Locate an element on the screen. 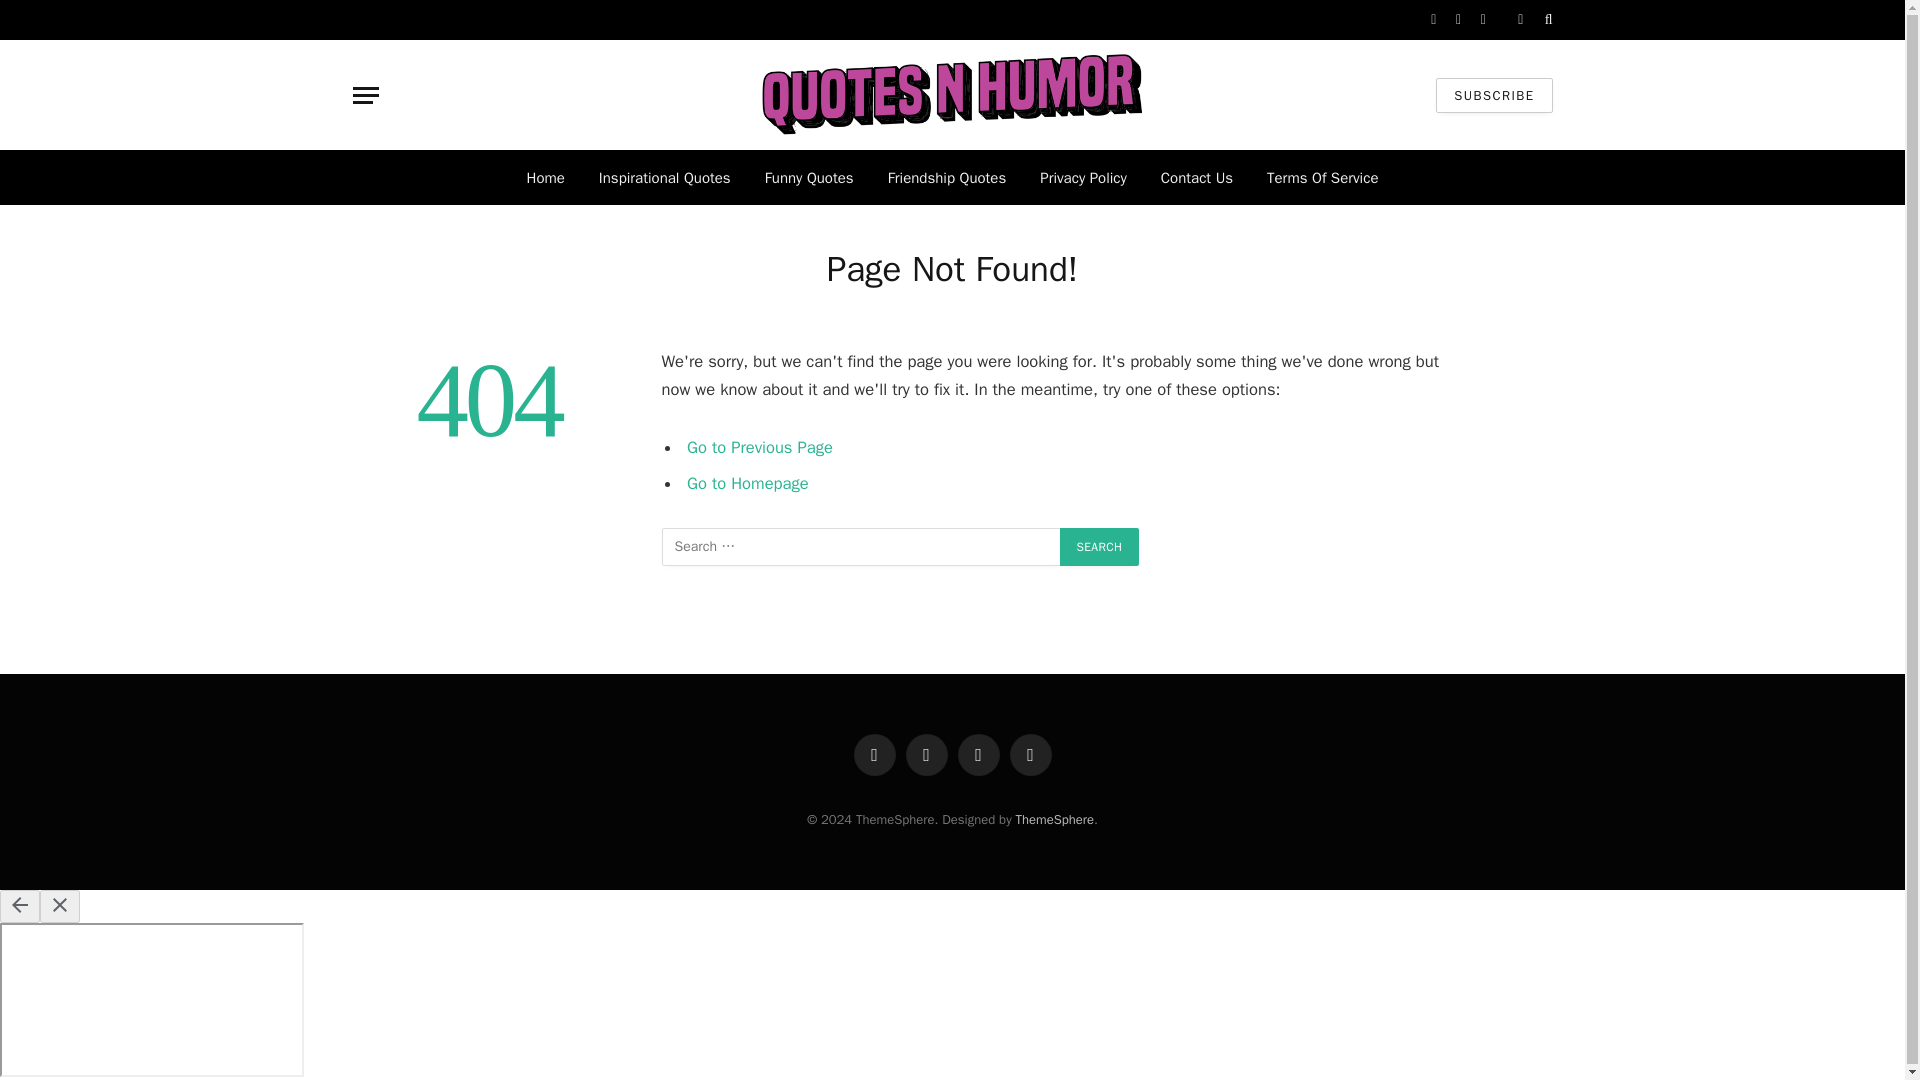  Home is located at coordinates (546, 178).